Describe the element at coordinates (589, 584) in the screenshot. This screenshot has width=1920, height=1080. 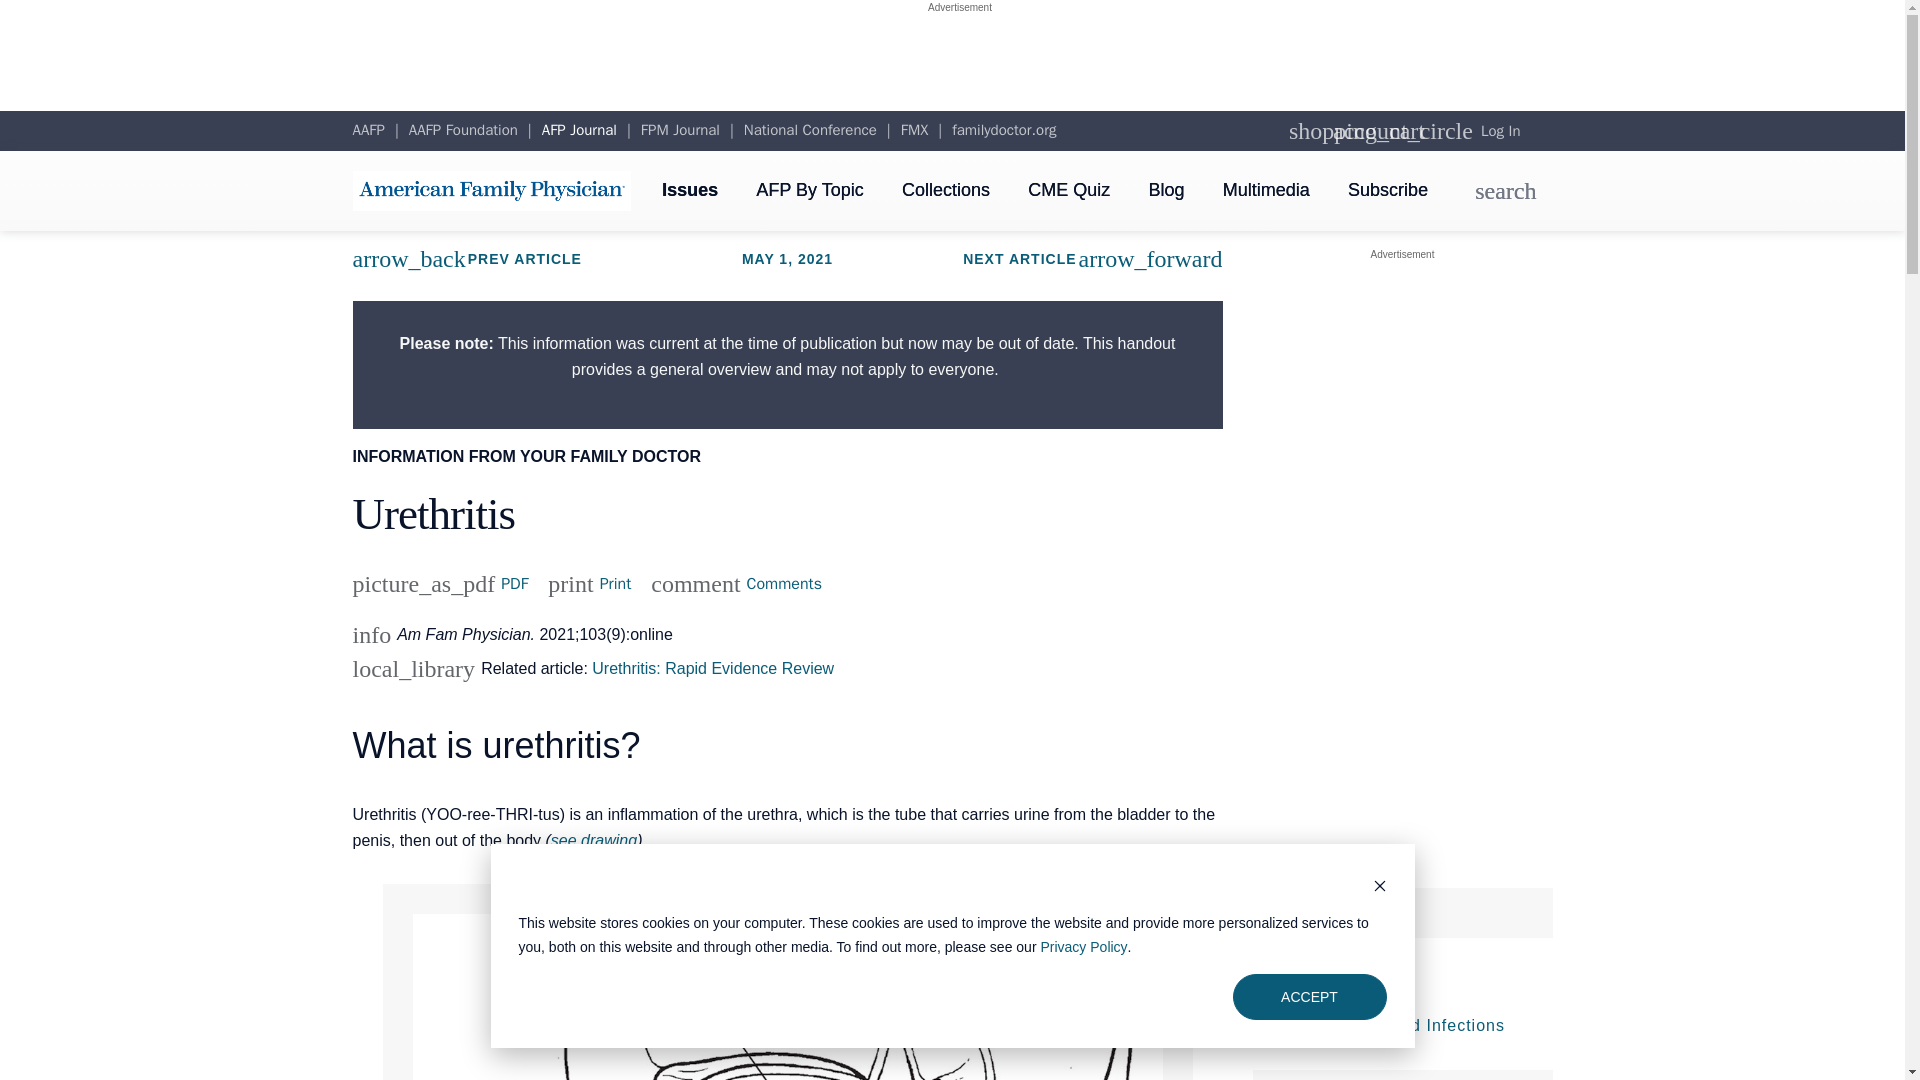
I see `AAFP Foundation` at that location.